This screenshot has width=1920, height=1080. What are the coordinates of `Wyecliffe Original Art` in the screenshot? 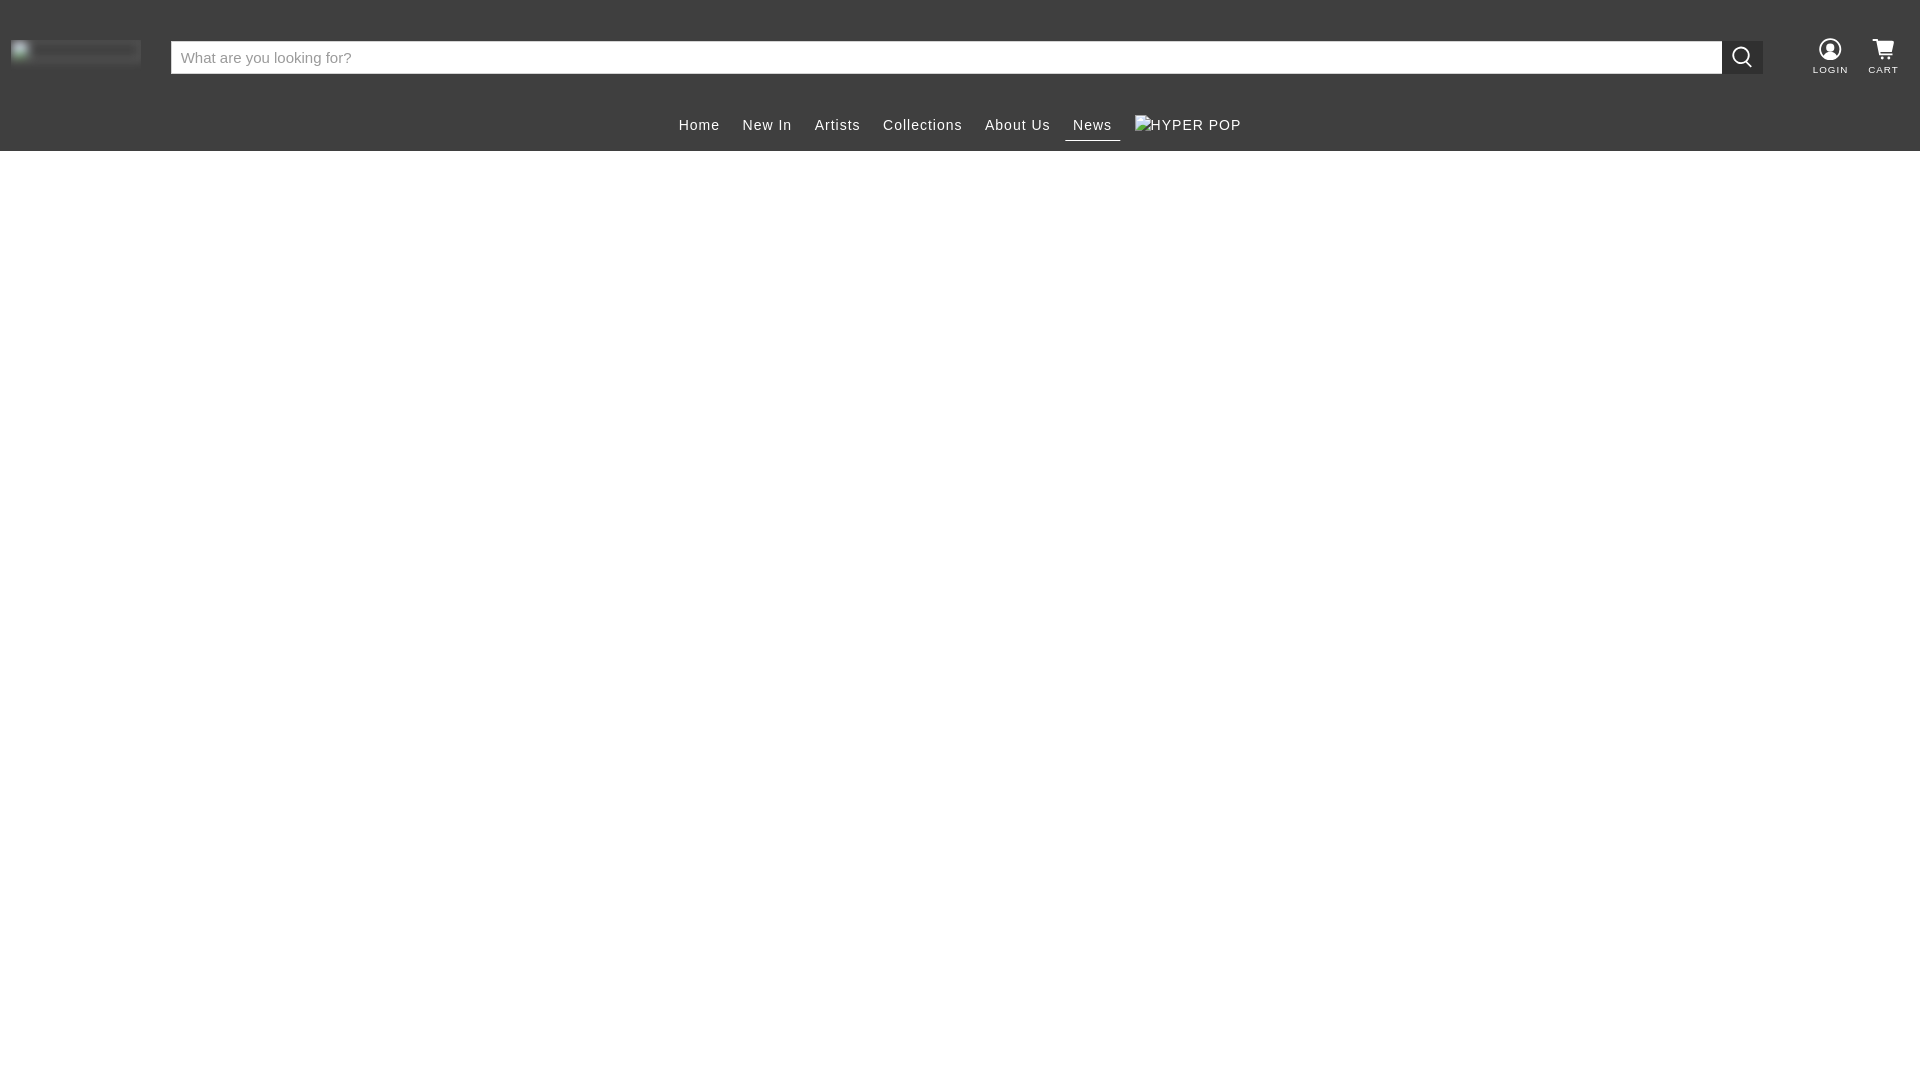 It's located at (76, 56).